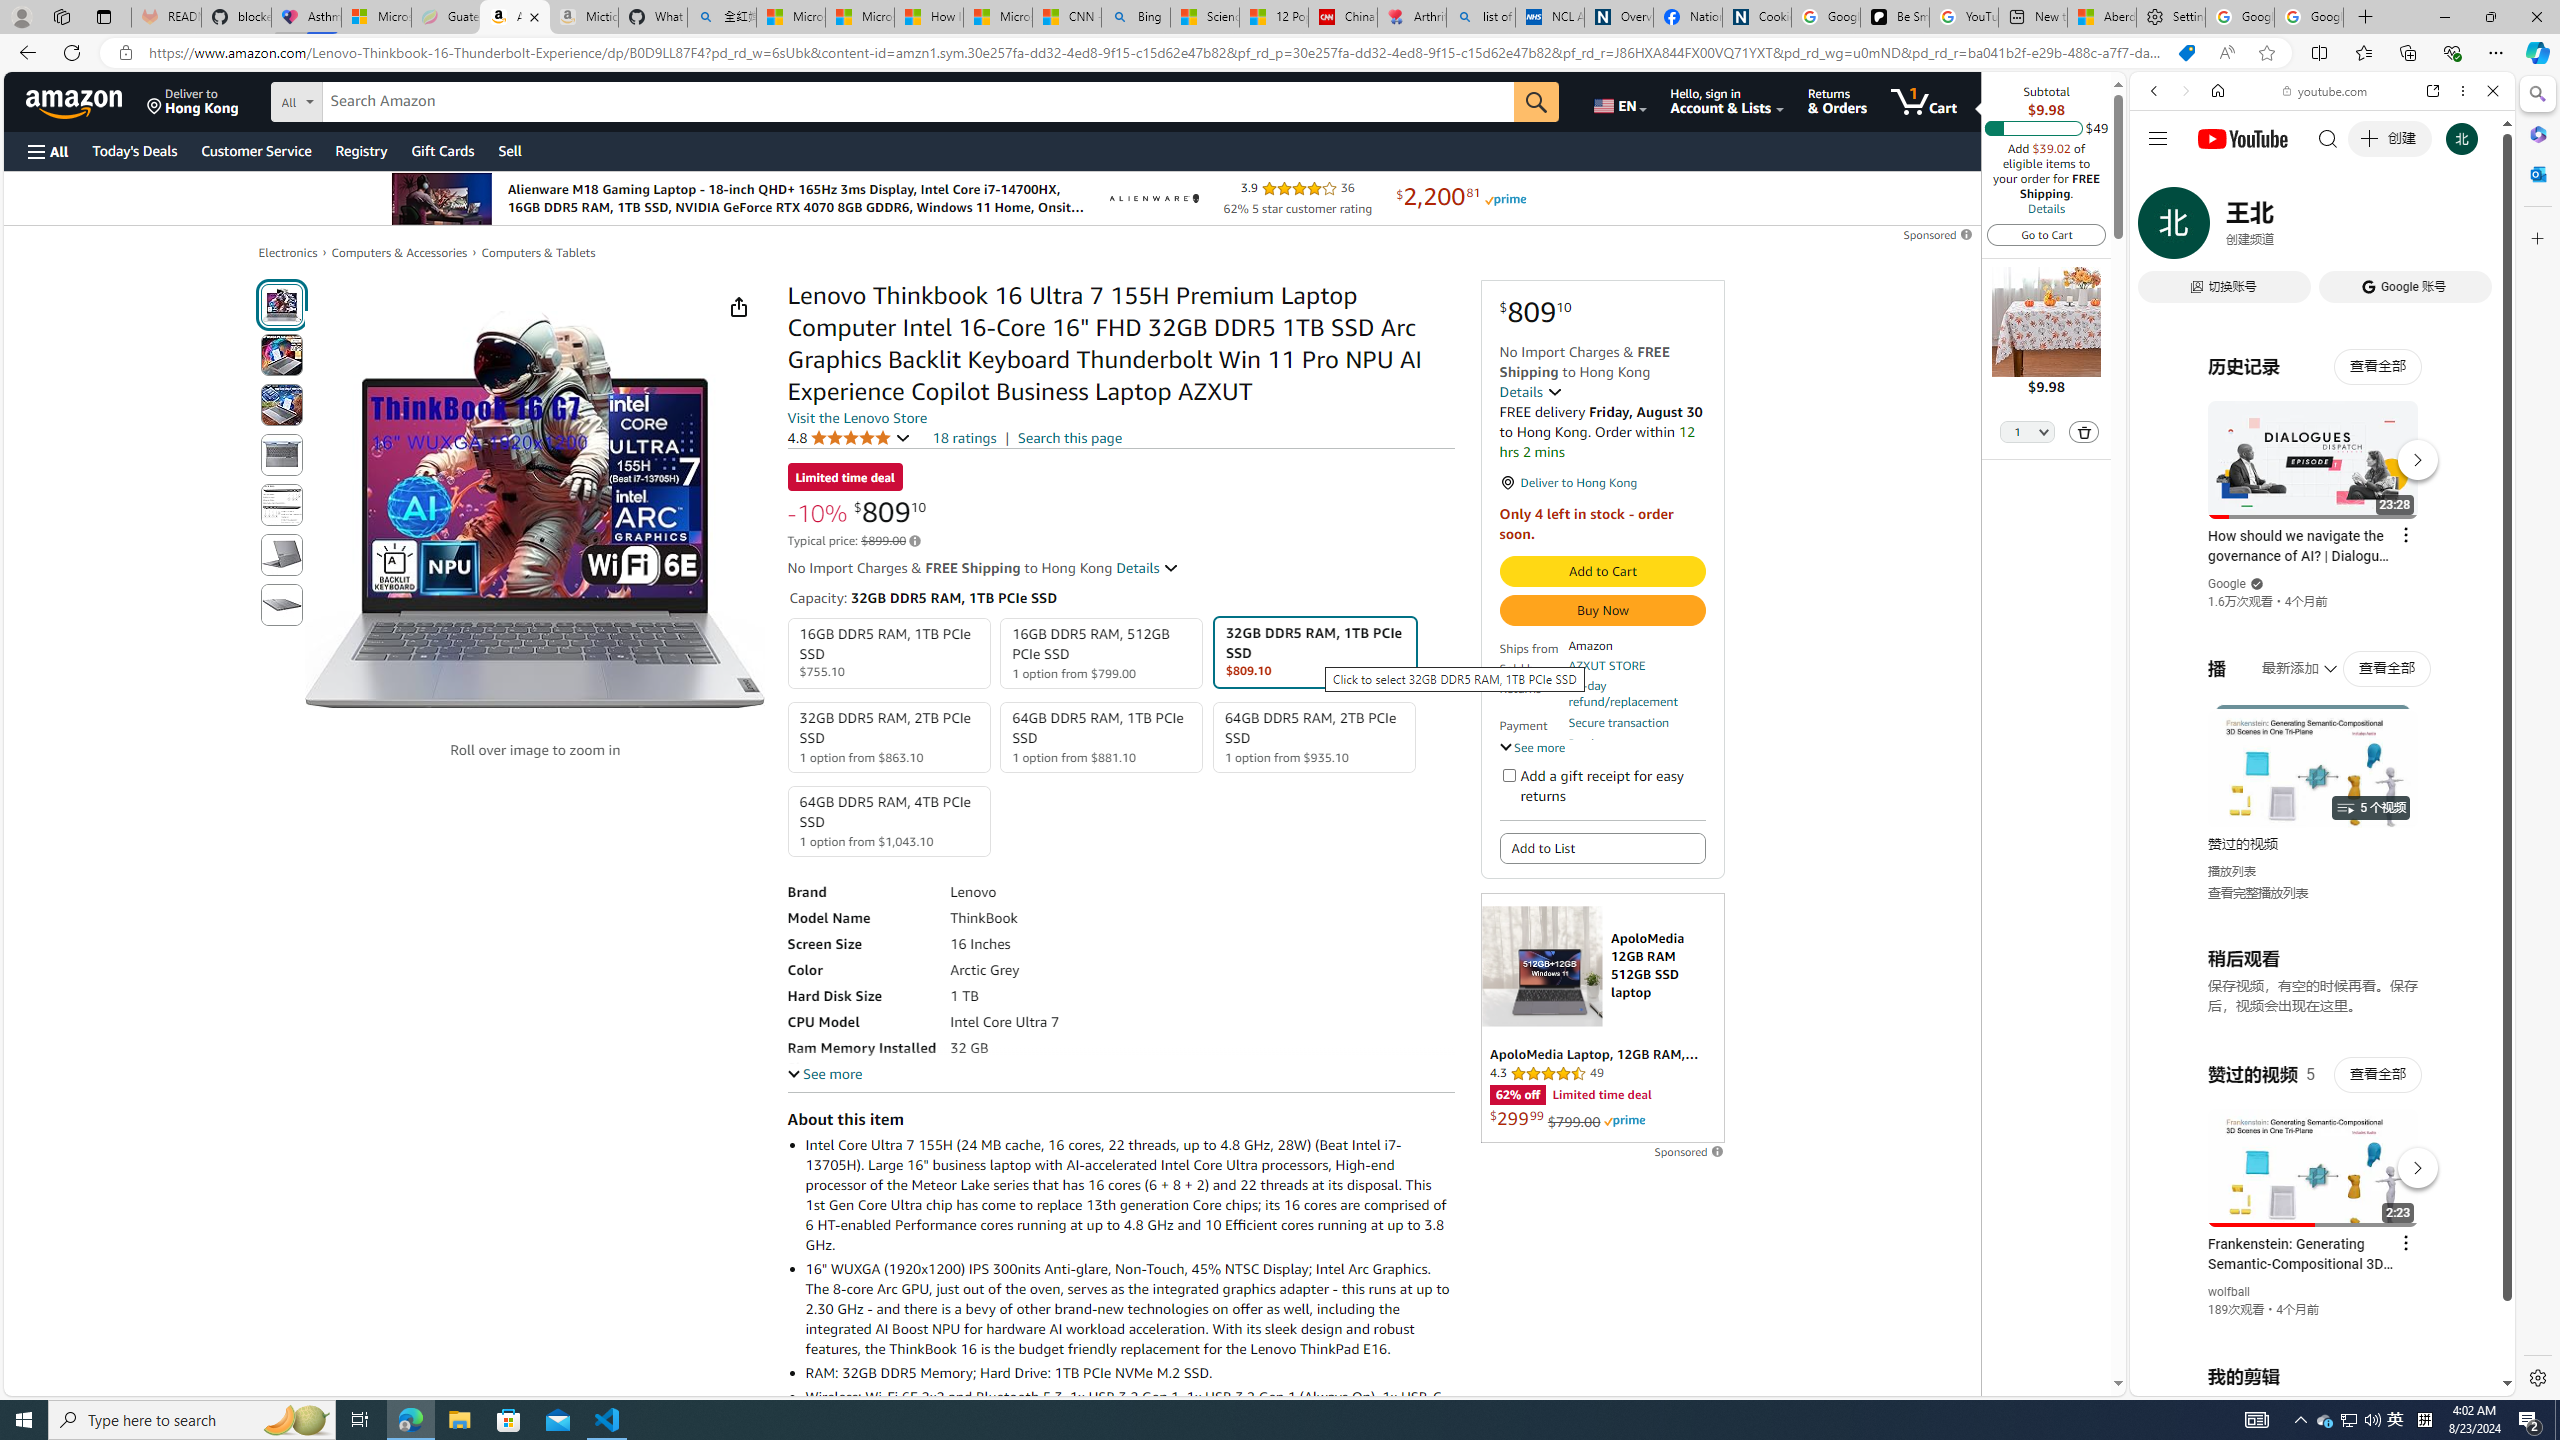 The image size is (2560, 1440). I want to click on Google, so click(2226, 584).